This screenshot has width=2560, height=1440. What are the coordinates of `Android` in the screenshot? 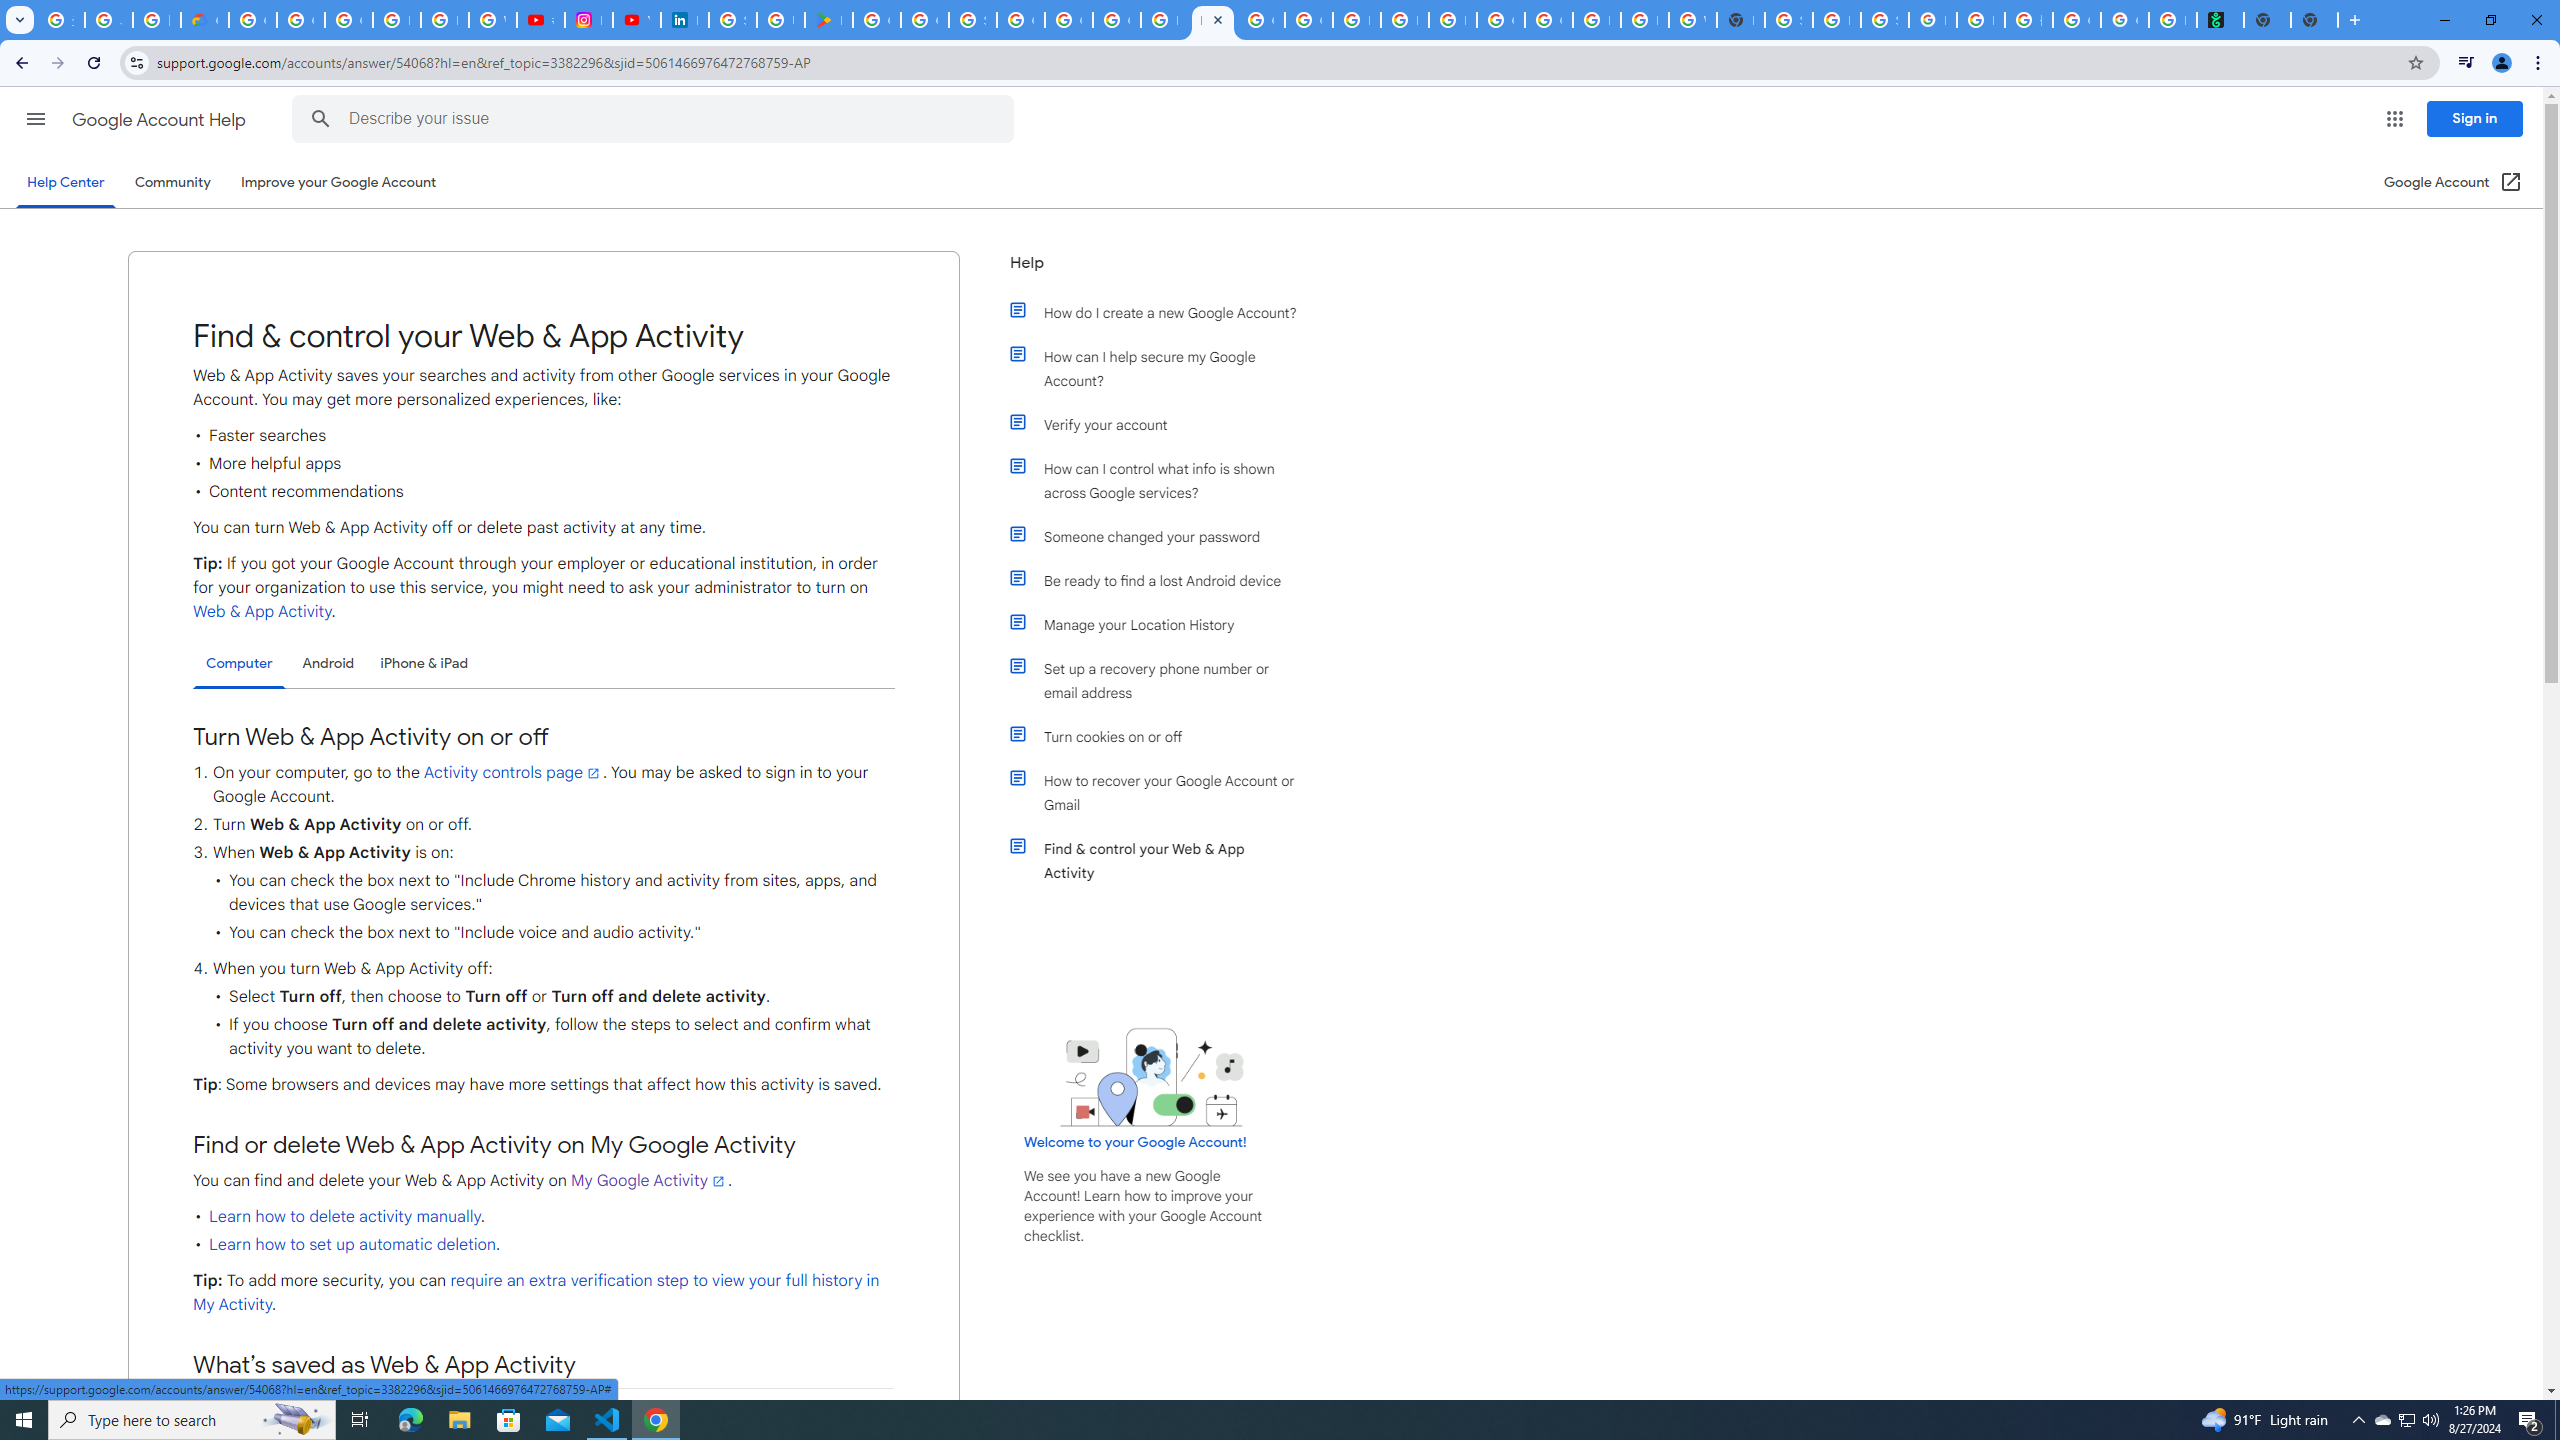 It's located at (328, 662).